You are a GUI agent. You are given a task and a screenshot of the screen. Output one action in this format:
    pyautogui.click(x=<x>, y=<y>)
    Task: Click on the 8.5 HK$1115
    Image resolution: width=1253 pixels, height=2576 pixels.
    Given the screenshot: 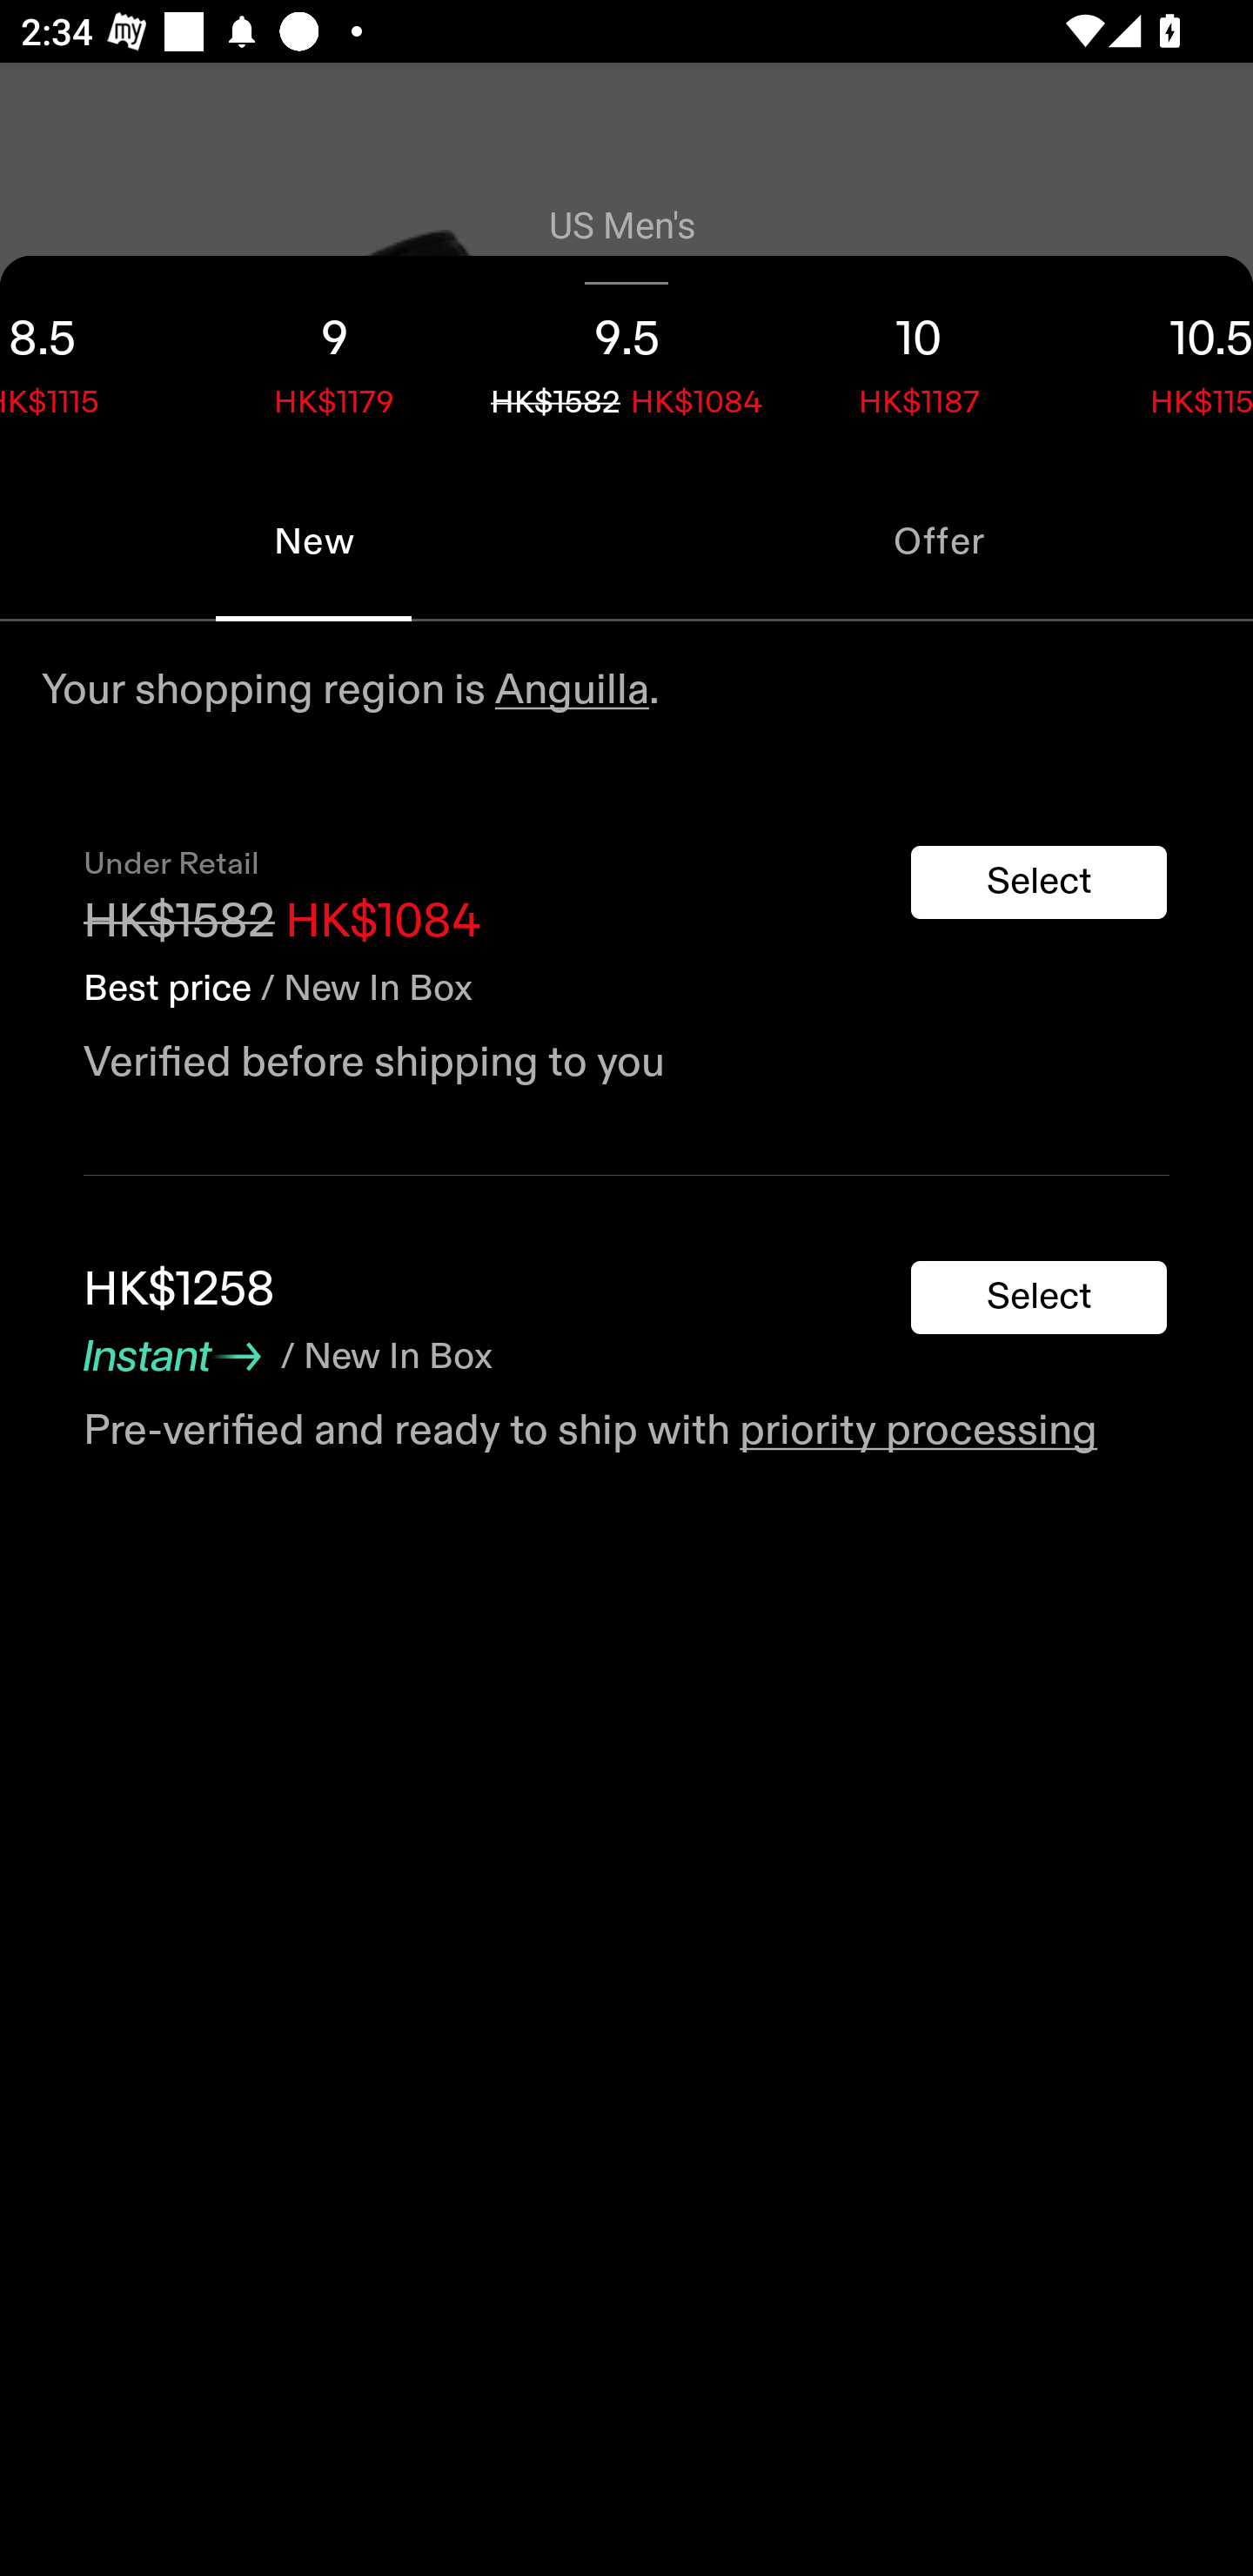 What is the action you would take?
    pyautogui.click(x=94, y=359)
    